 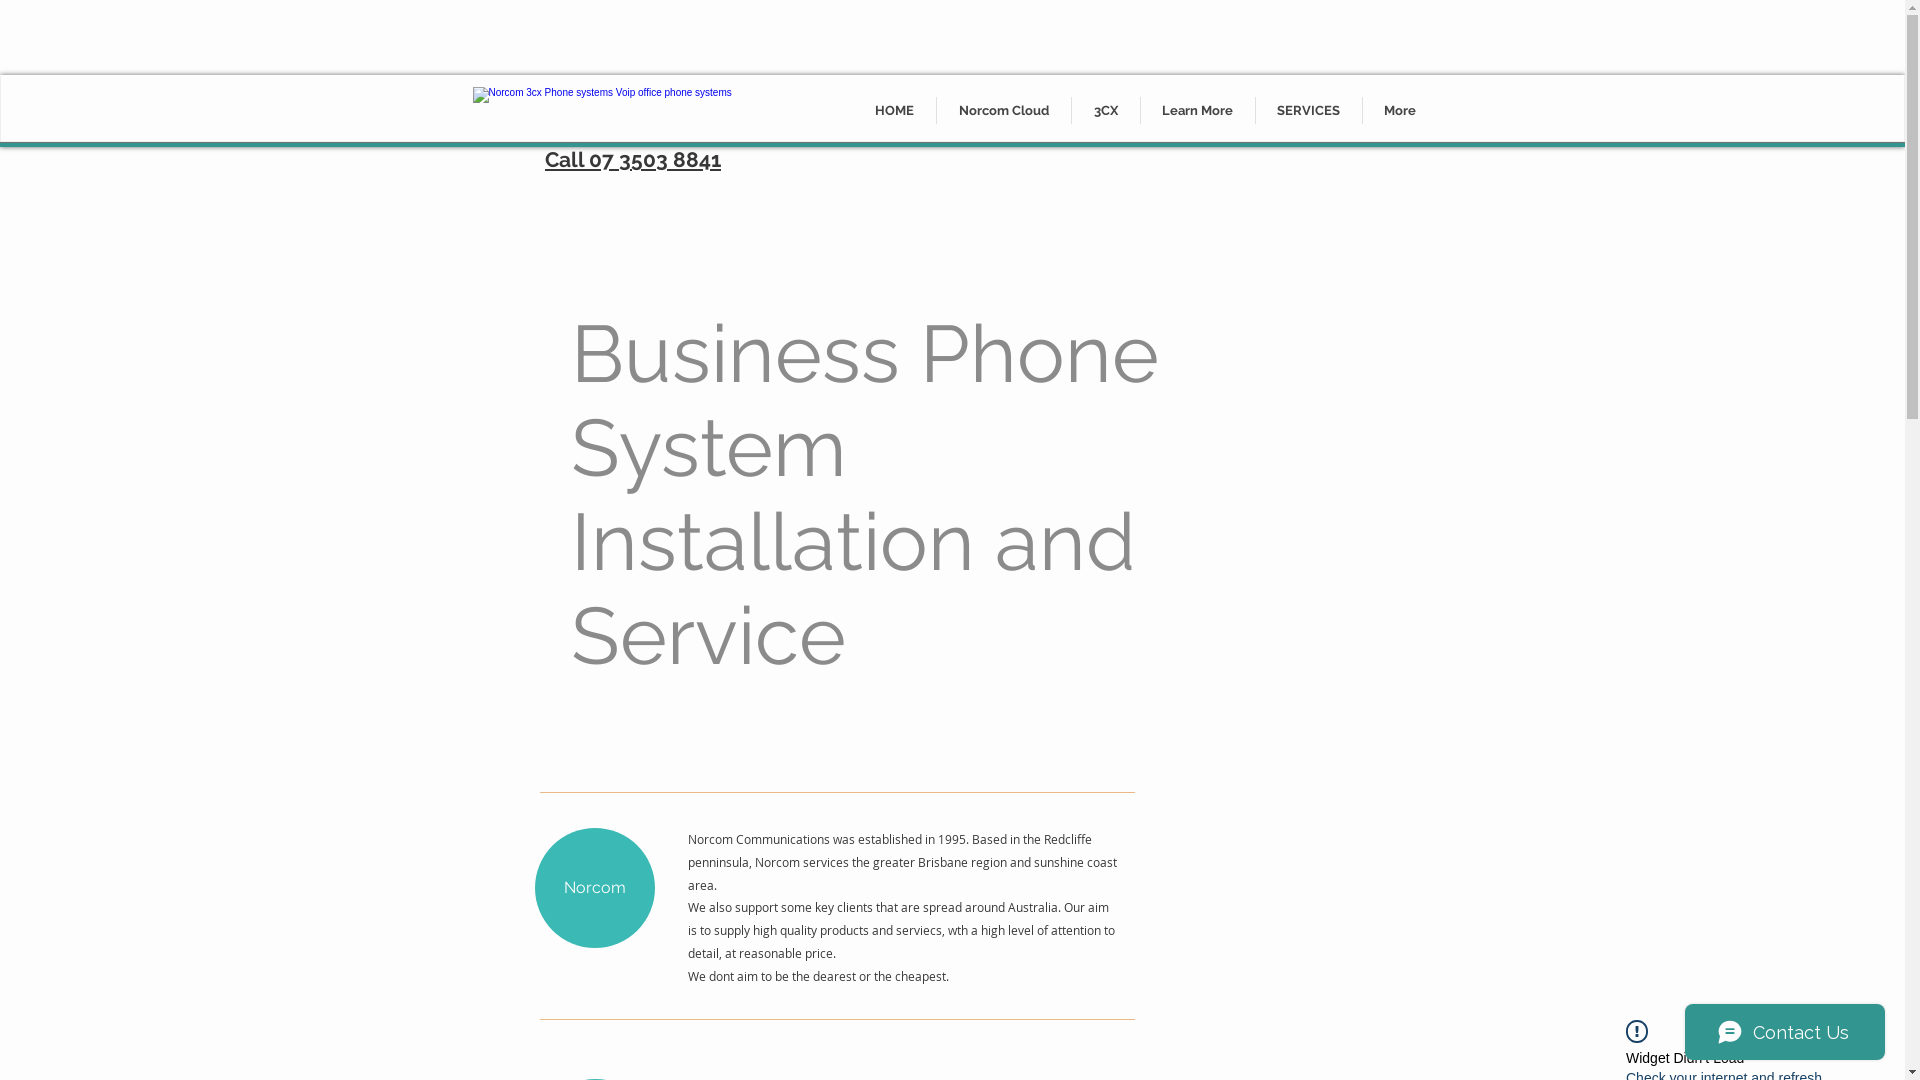 What do you see at coordinates (1309, 110) in the screenshot?
I see `SERVICES` at bounding box center [1309, 110].